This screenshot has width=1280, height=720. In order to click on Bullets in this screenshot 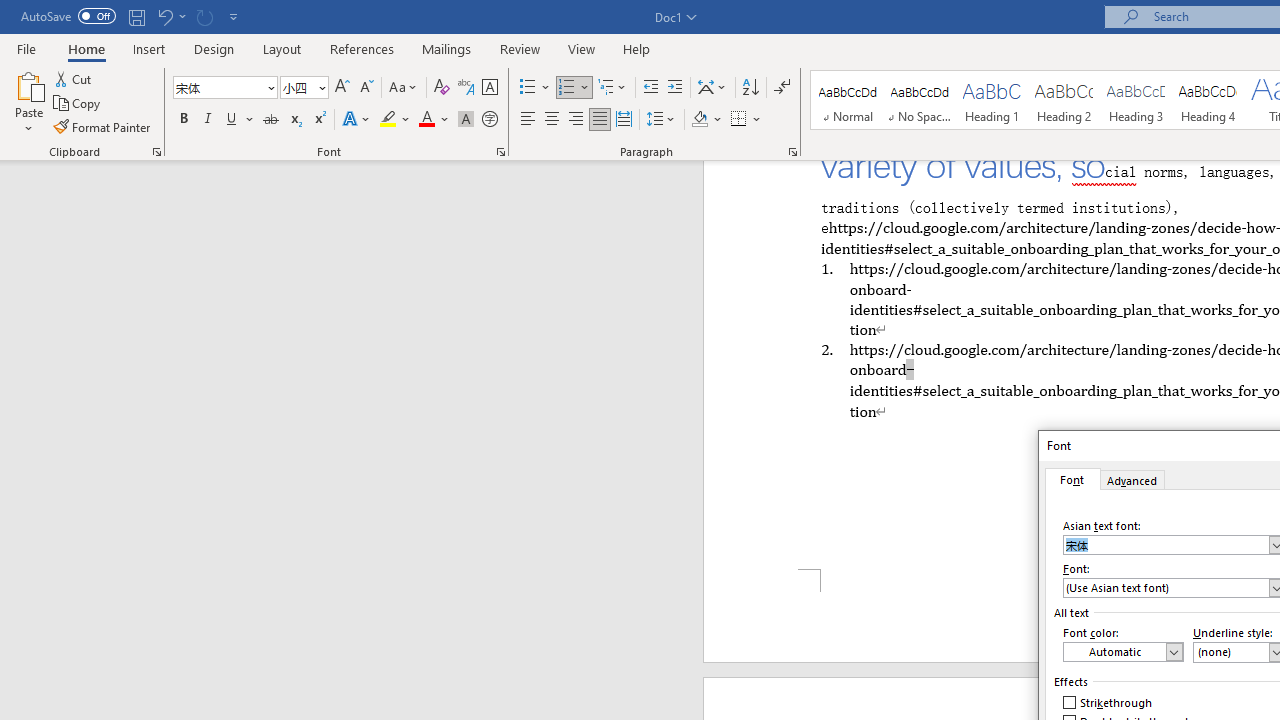, I will do `click(536, 88)`.